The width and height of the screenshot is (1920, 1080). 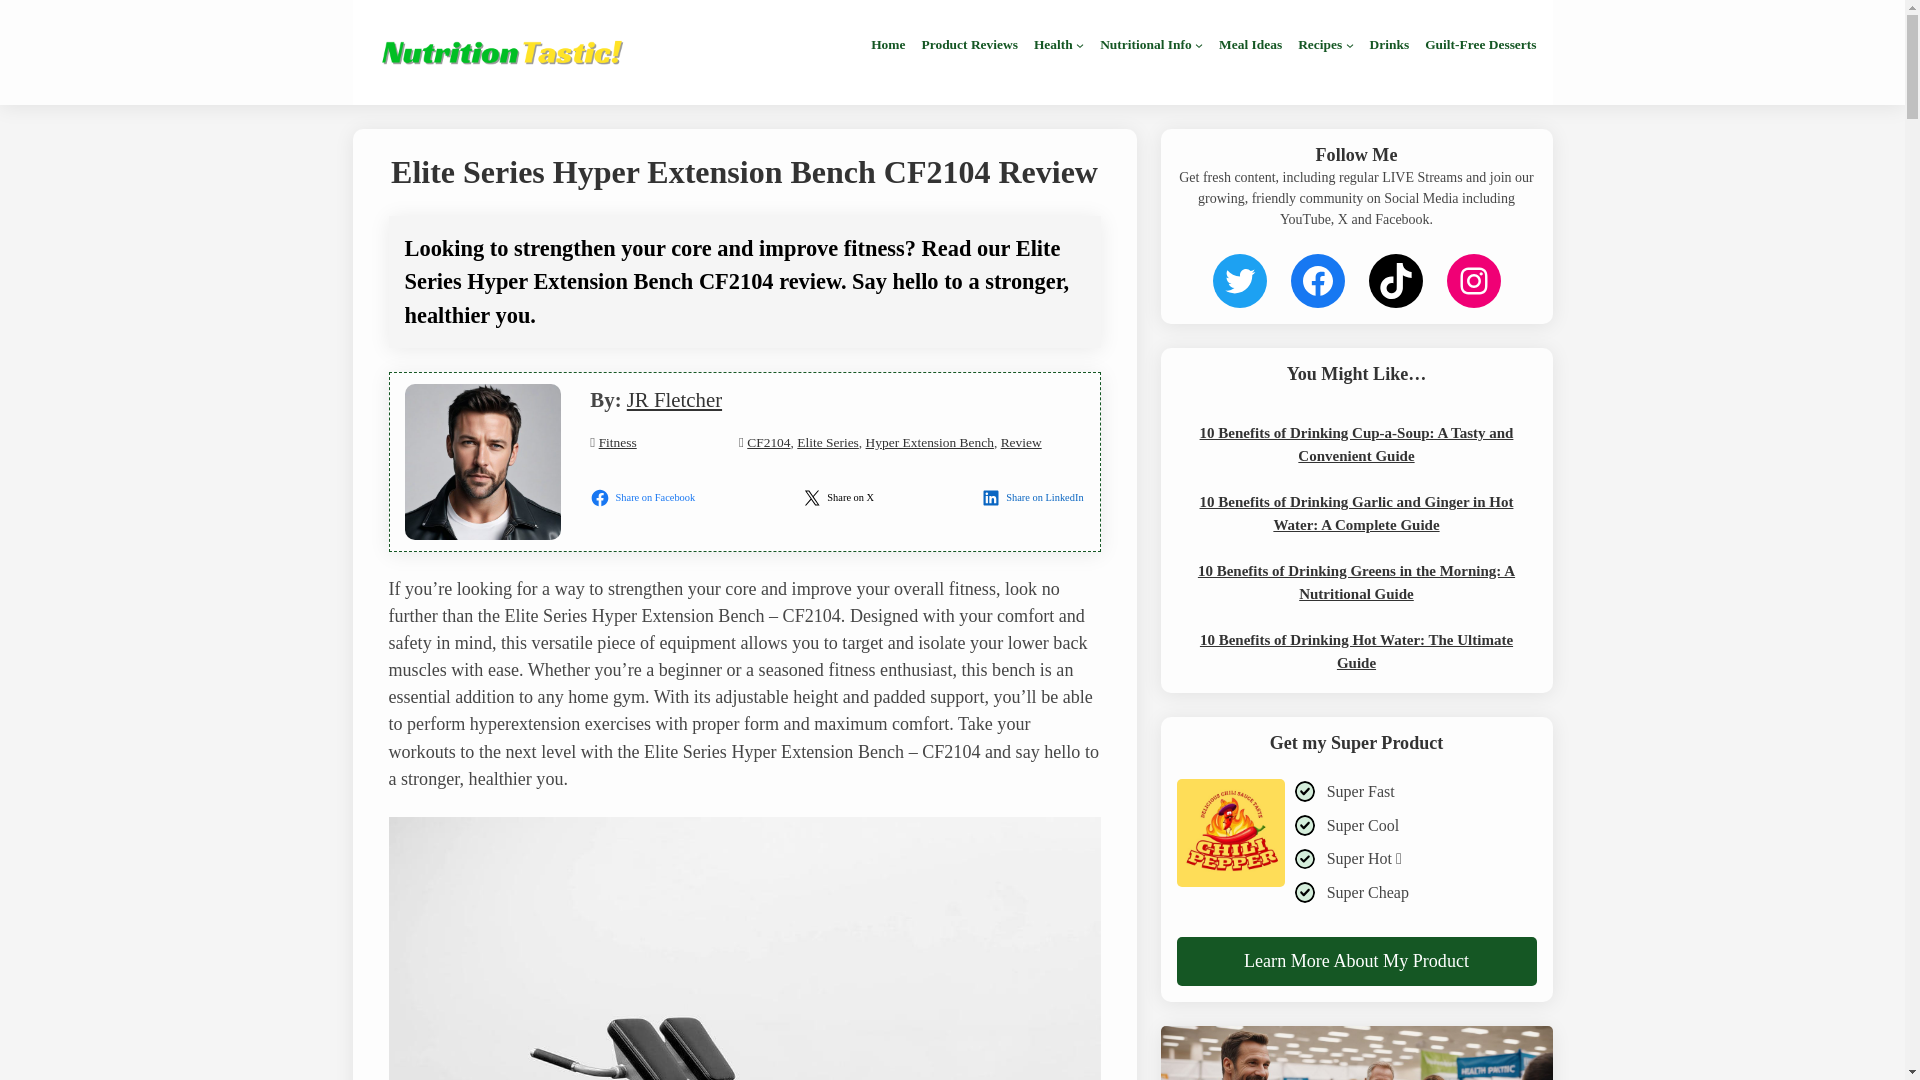 I want to click on Share on Facebook, so click(x=644, y=498).